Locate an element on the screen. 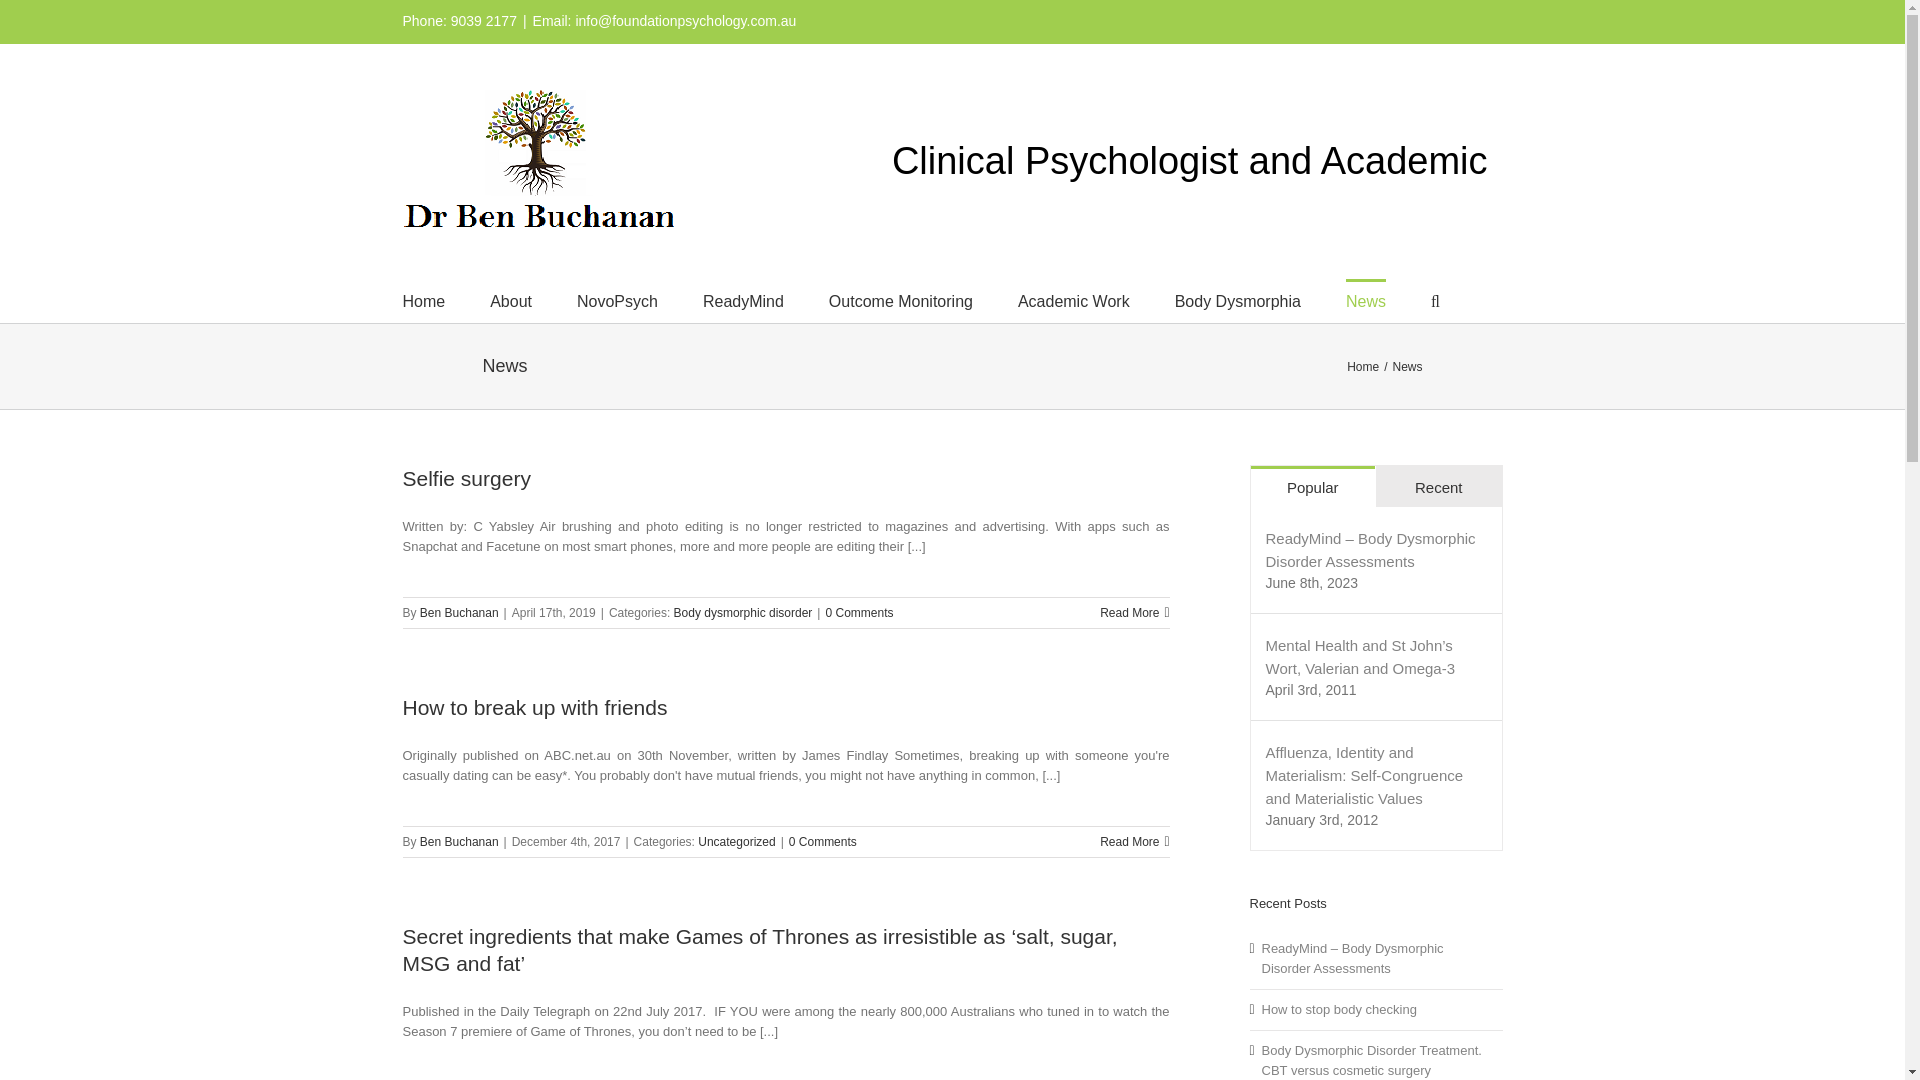  Body Dysmorphia is located at coordinates (1238, 300).